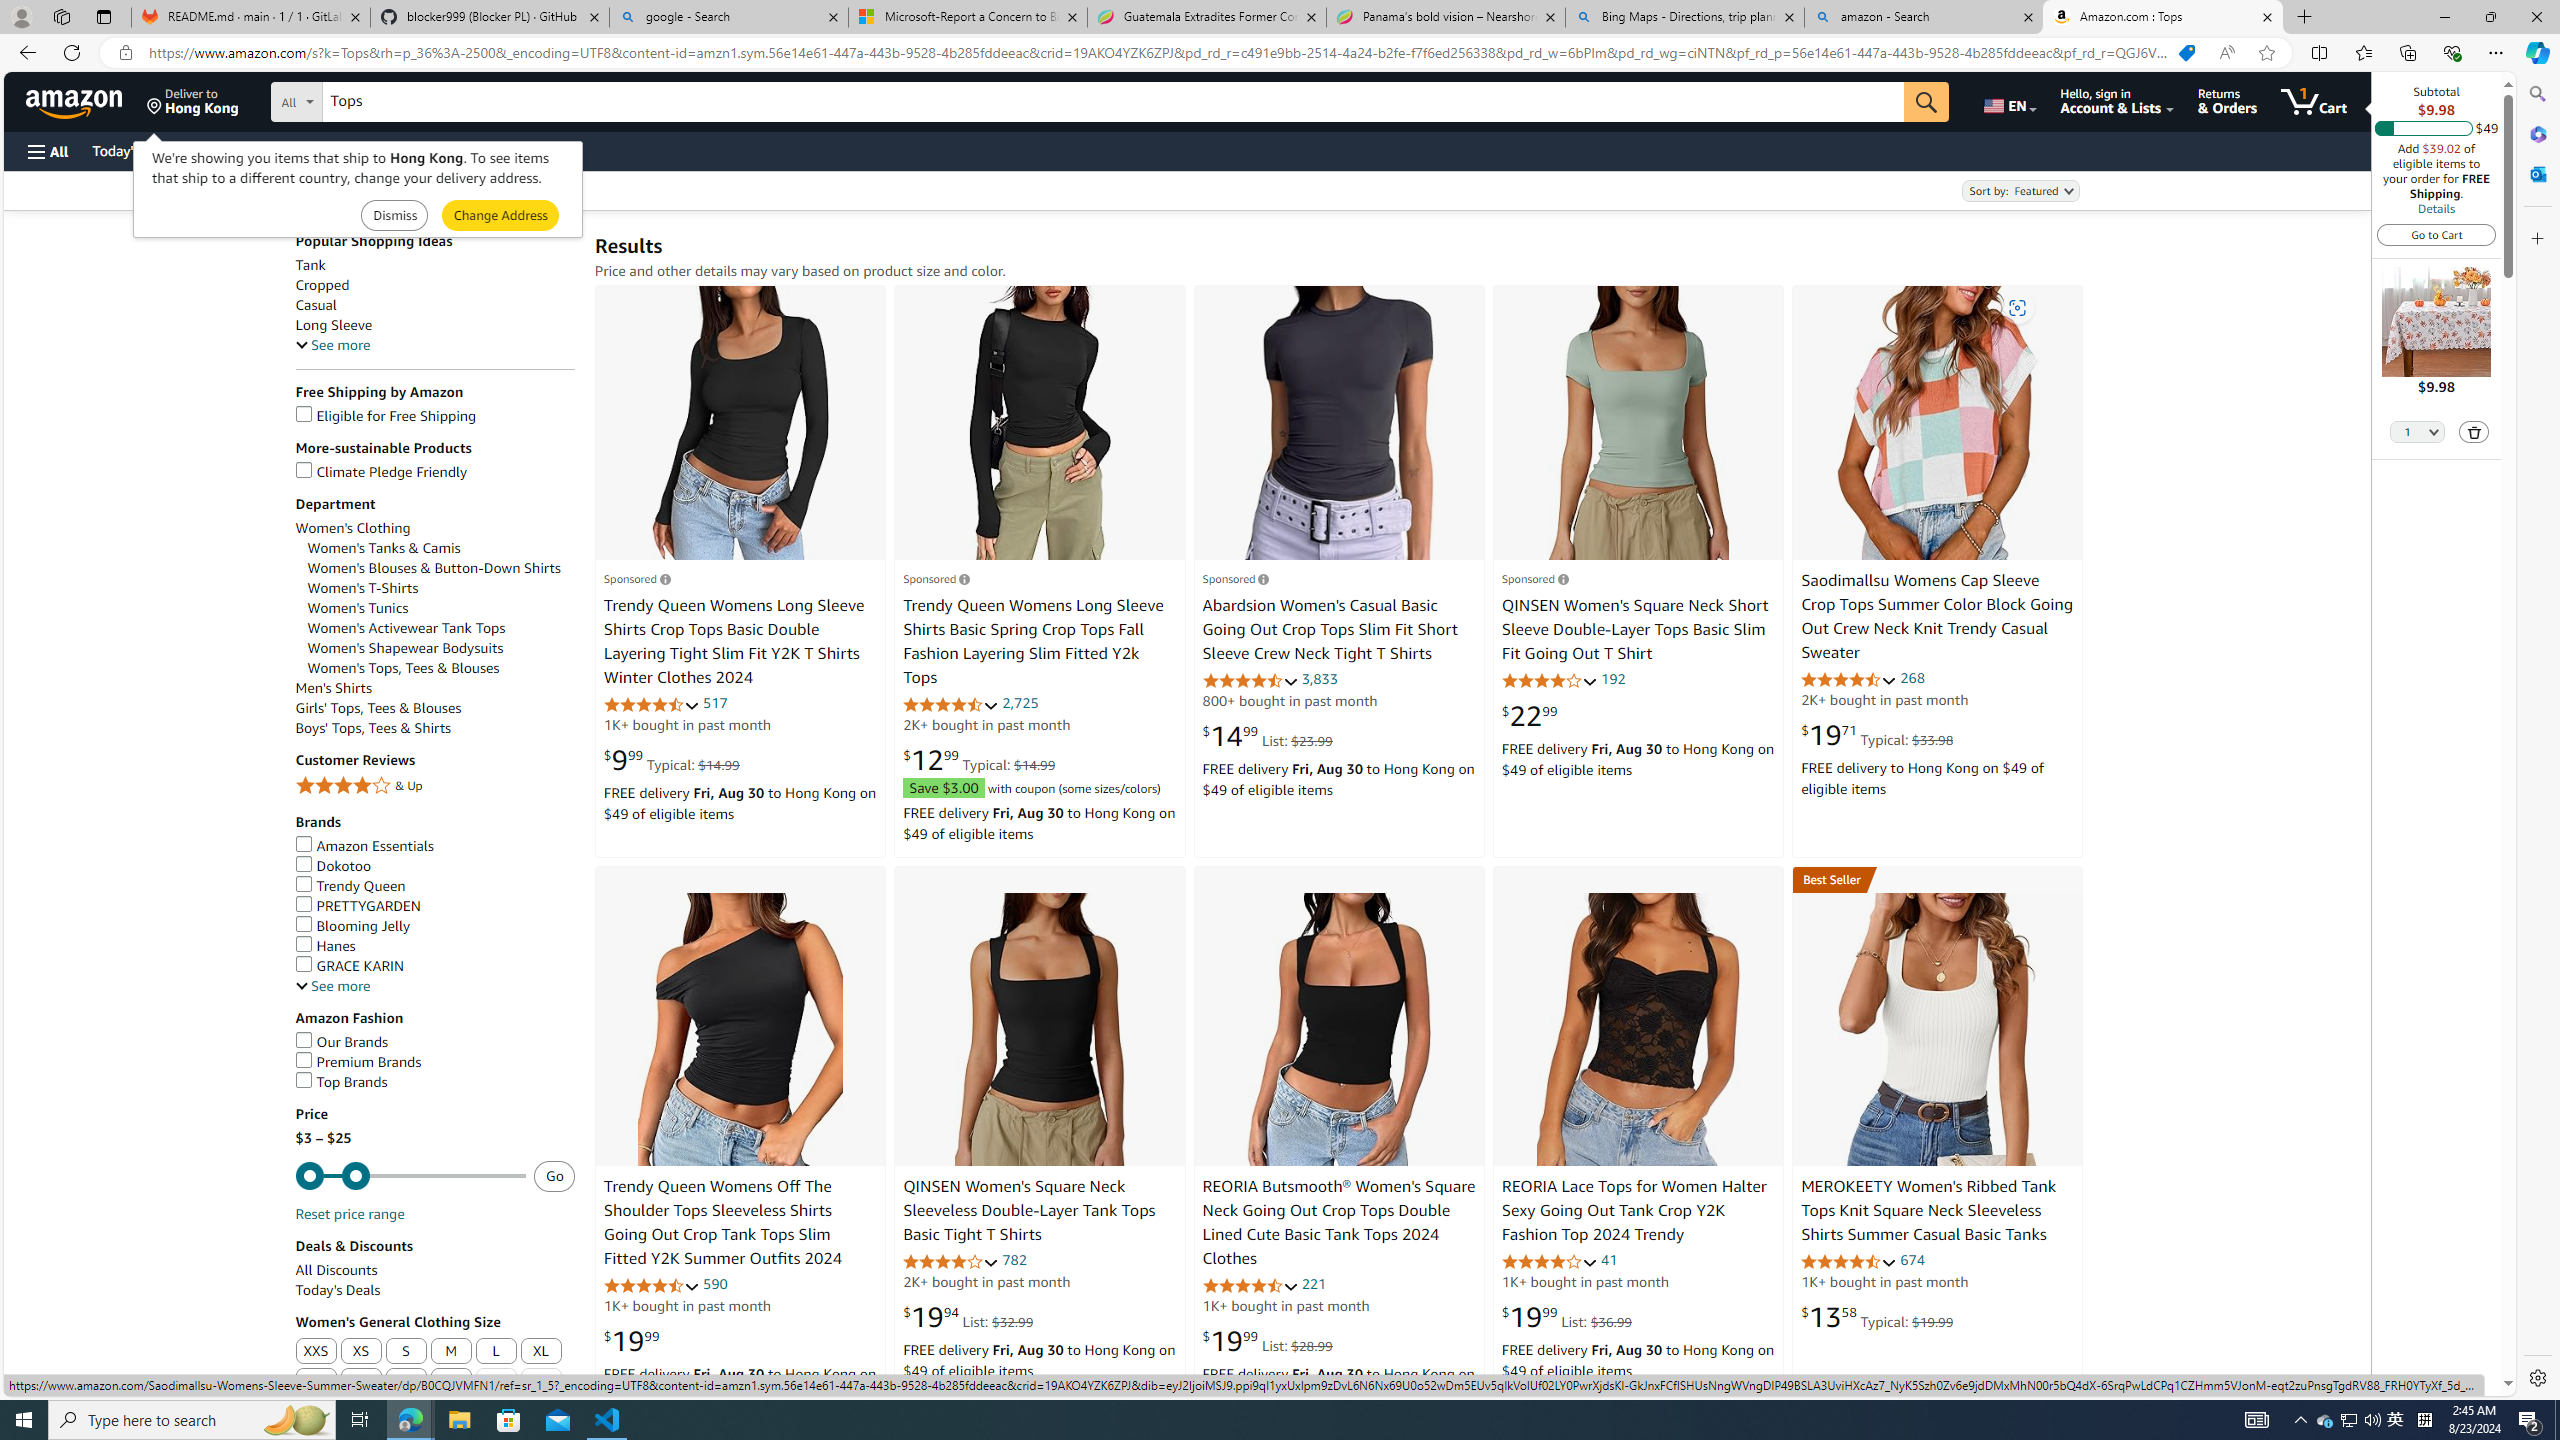 The height and width of the screenshot is (1440, 2560). I want to click on M, so click(450, 1351).